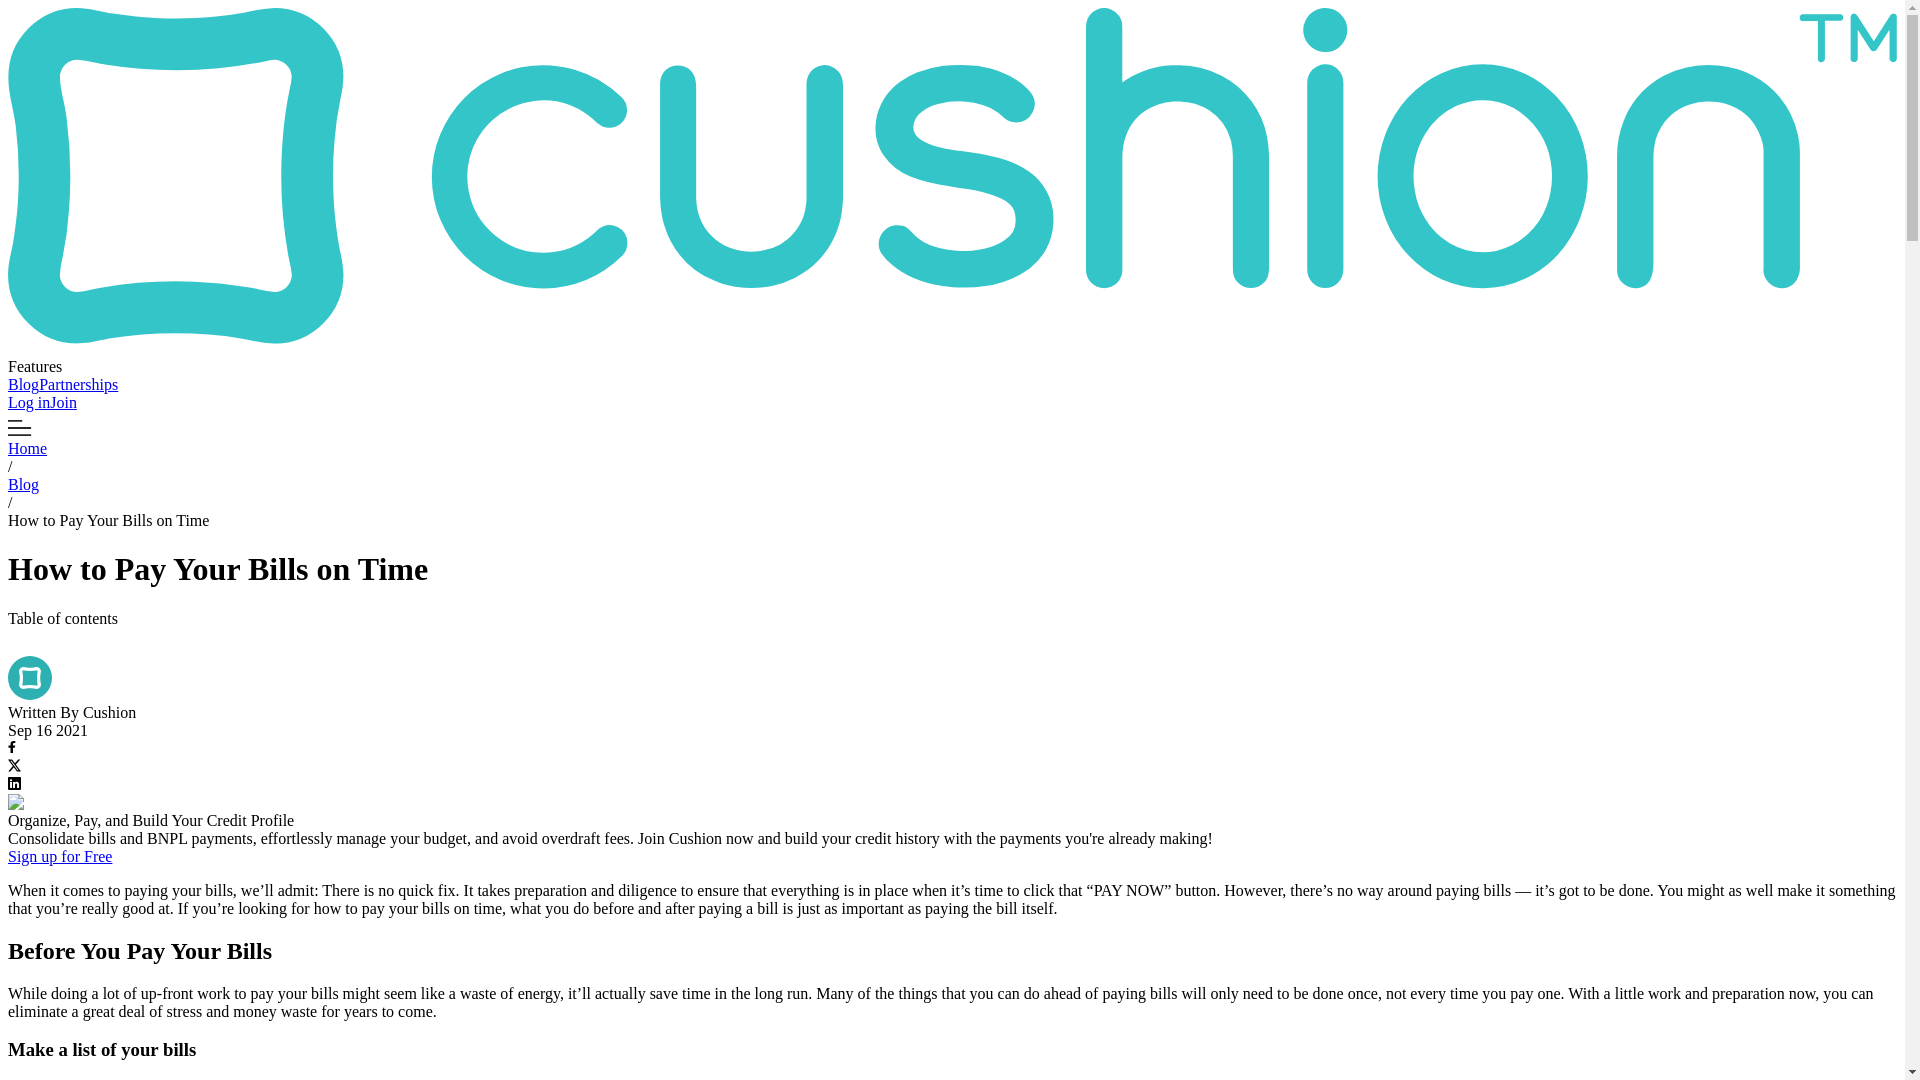  Describe the element at coordinates (62, 402) in the screenshot. I see `Join` at that location.